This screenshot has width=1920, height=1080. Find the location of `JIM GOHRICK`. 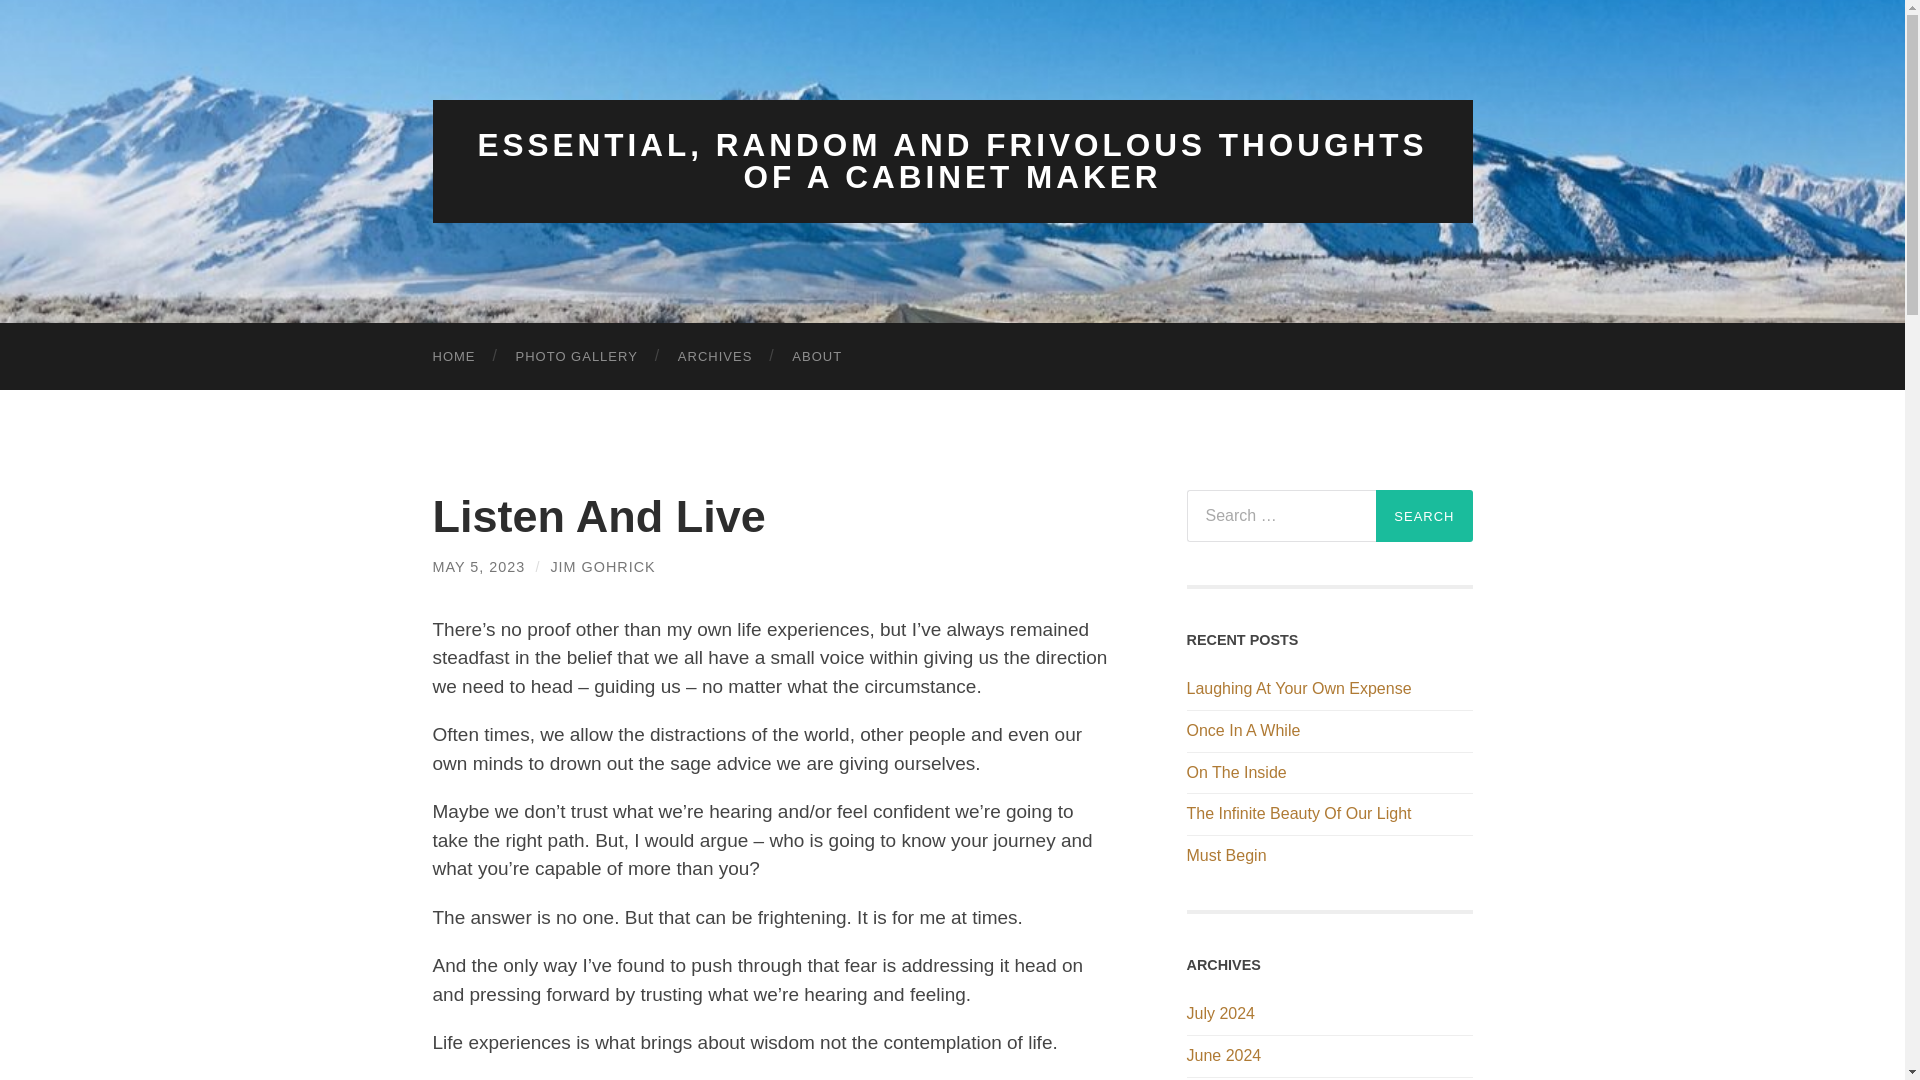

JIM GOHRICK is located at coordinates (602, 566).